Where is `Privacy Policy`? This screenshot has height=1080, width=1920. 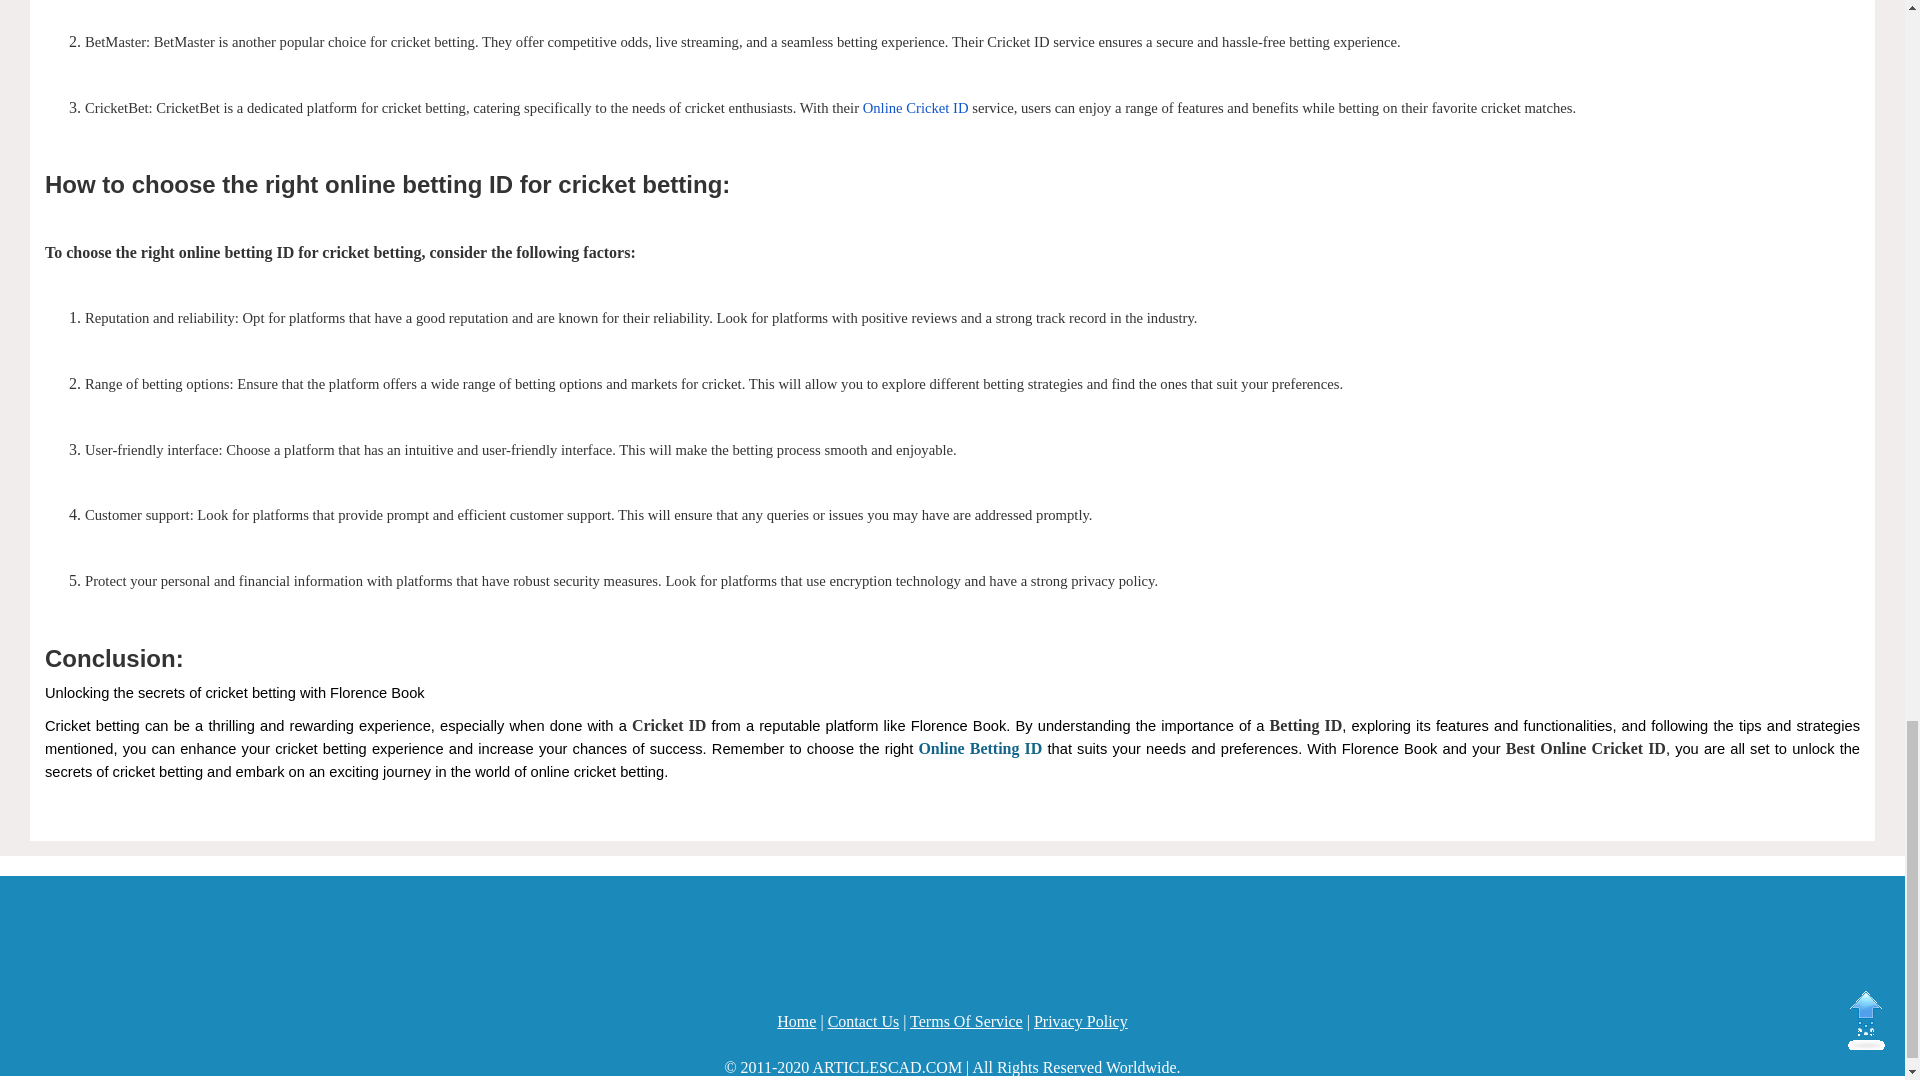 Privacy Policy is located at coordinates (1081, 1022).